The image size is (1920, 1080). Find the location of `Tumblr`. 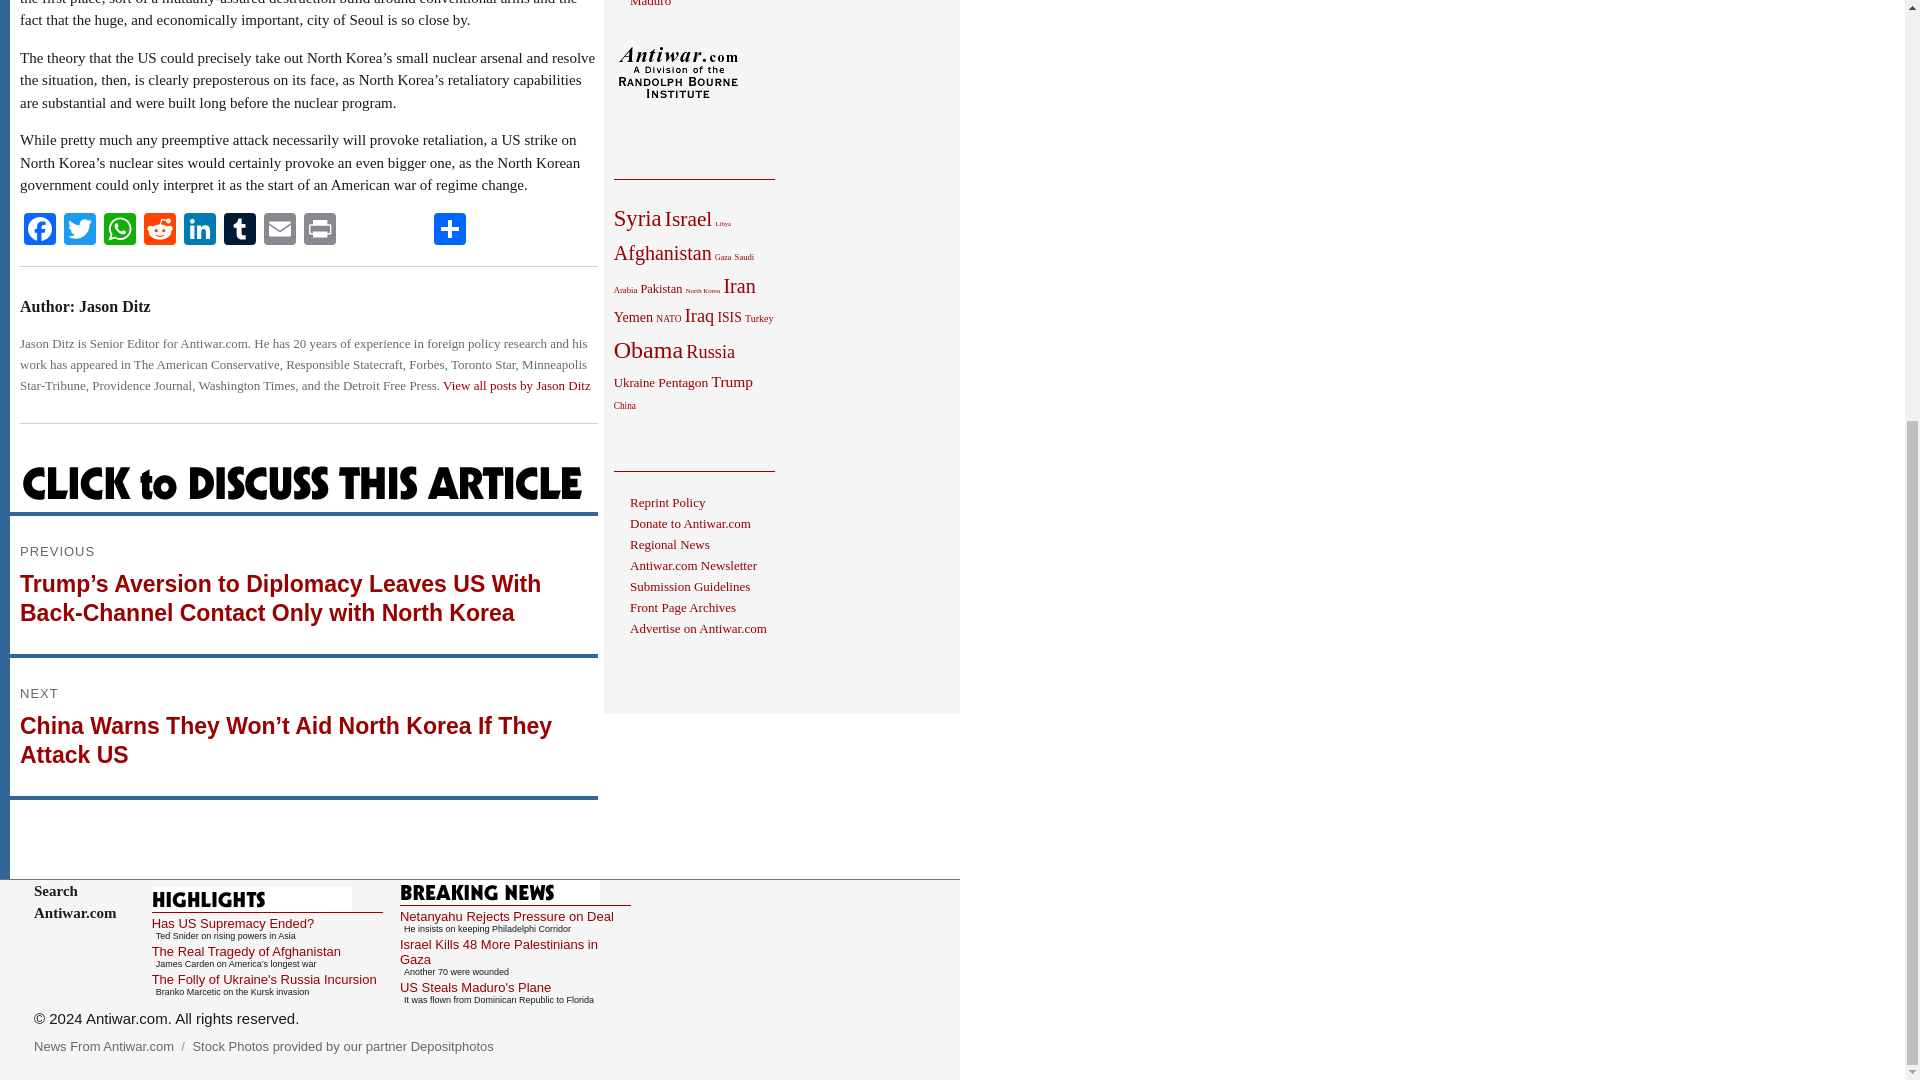

Tumblr is located at coordinates (240, 230).